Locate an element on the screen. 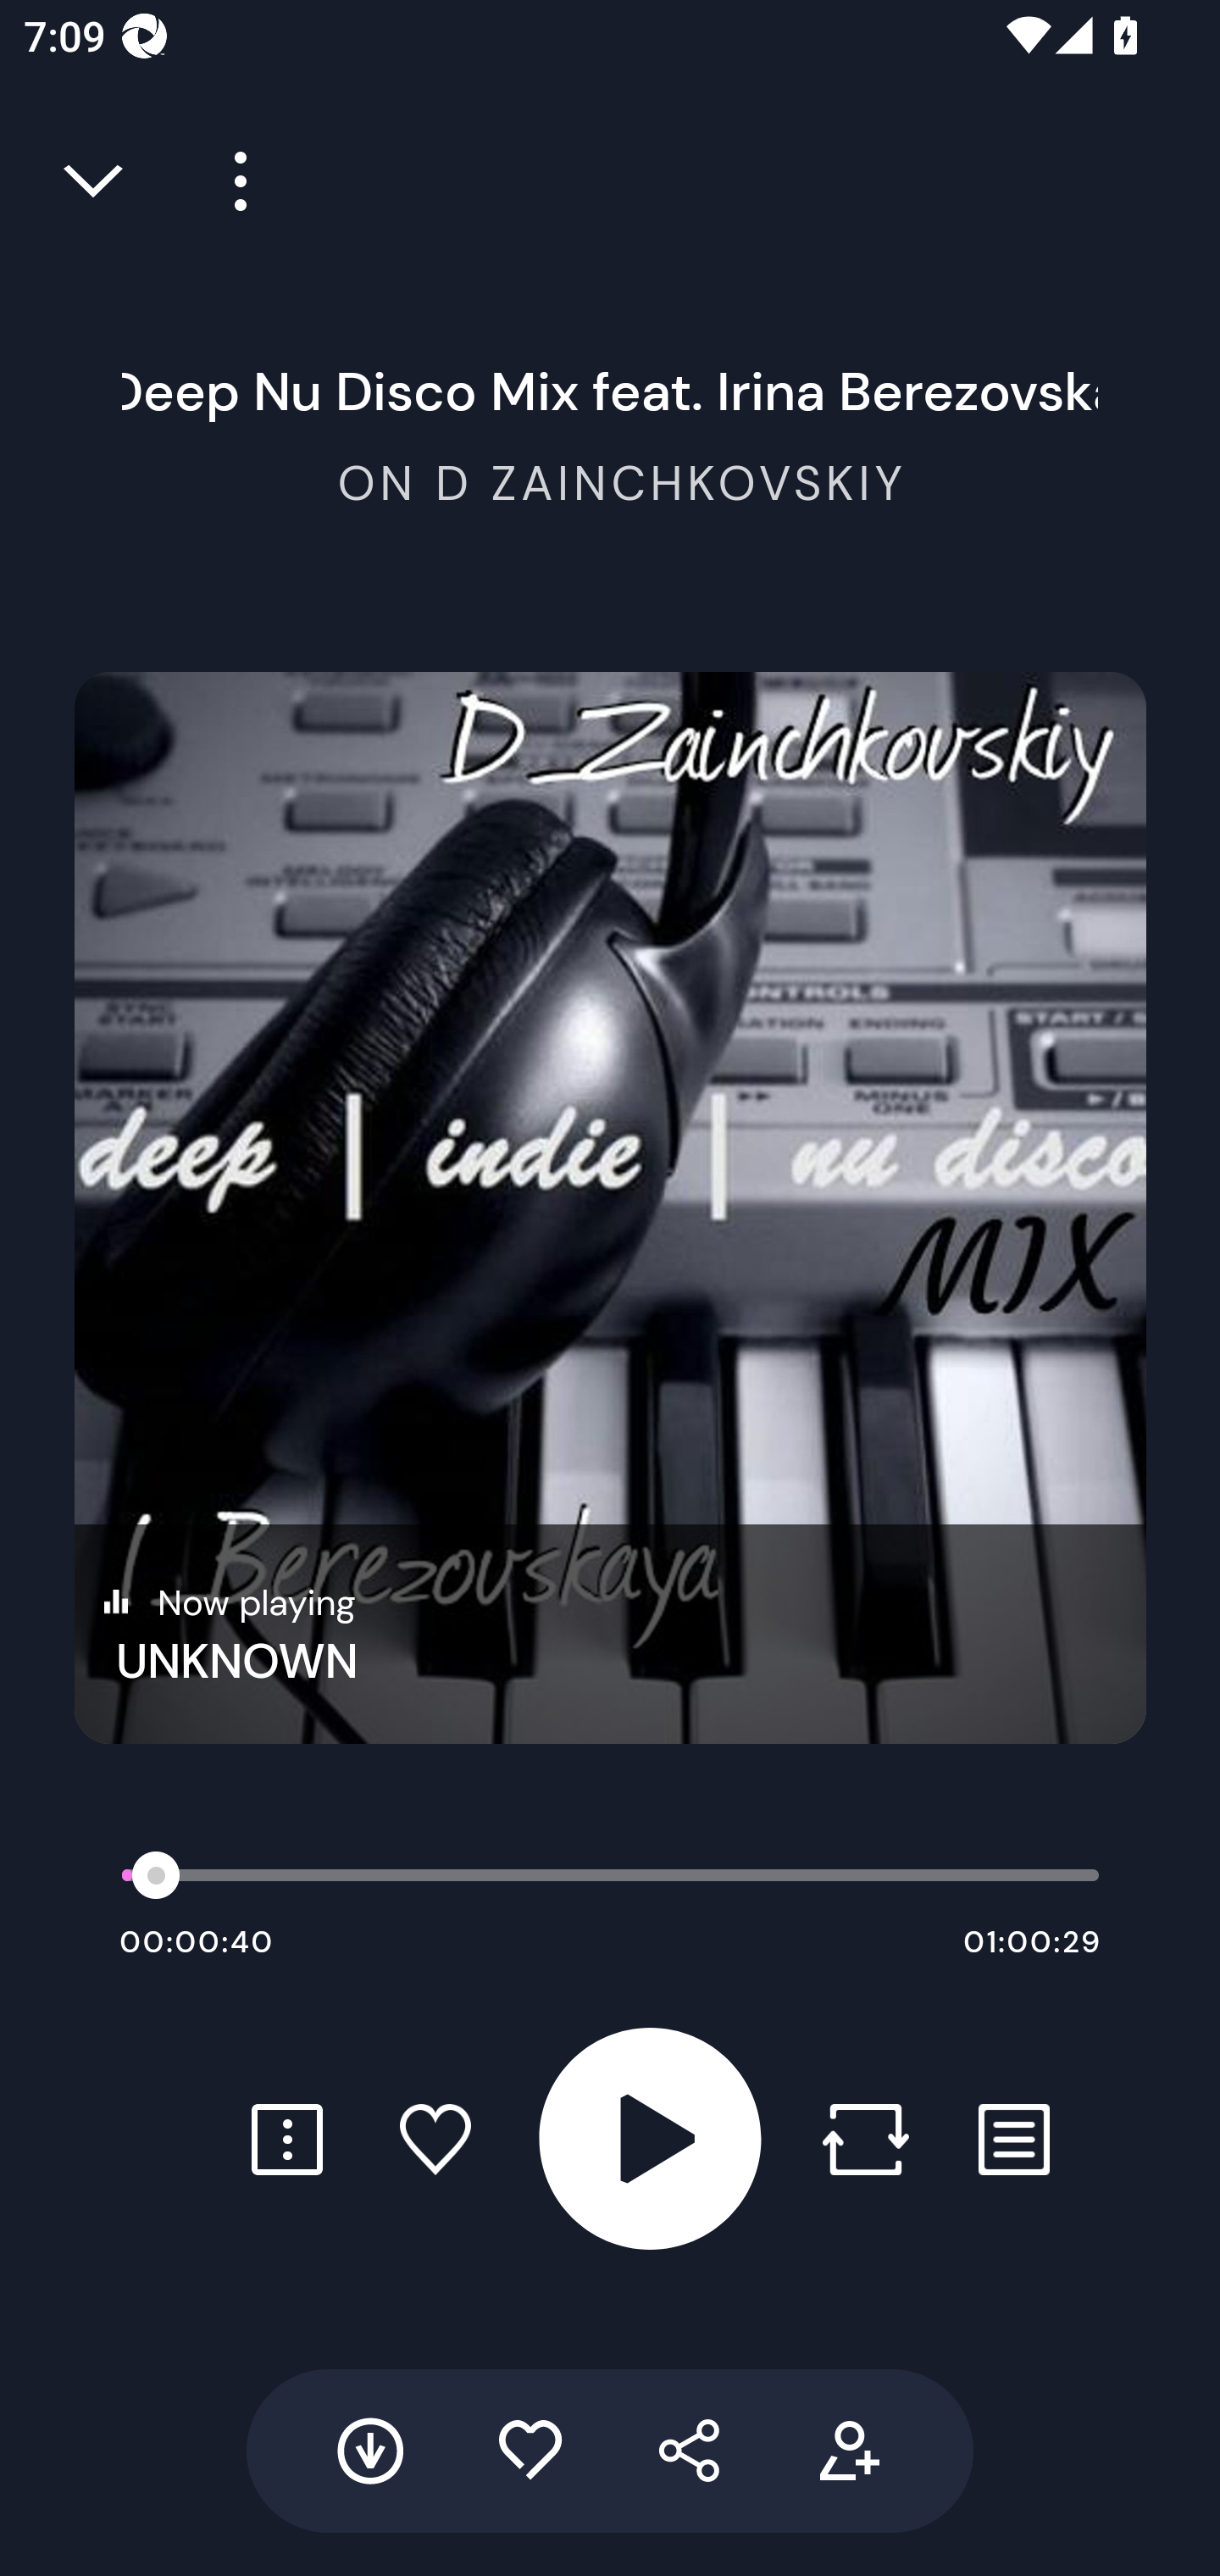 This screenshot has width=1220, height=2576. Player more options button is located at coordinates (229, 181).